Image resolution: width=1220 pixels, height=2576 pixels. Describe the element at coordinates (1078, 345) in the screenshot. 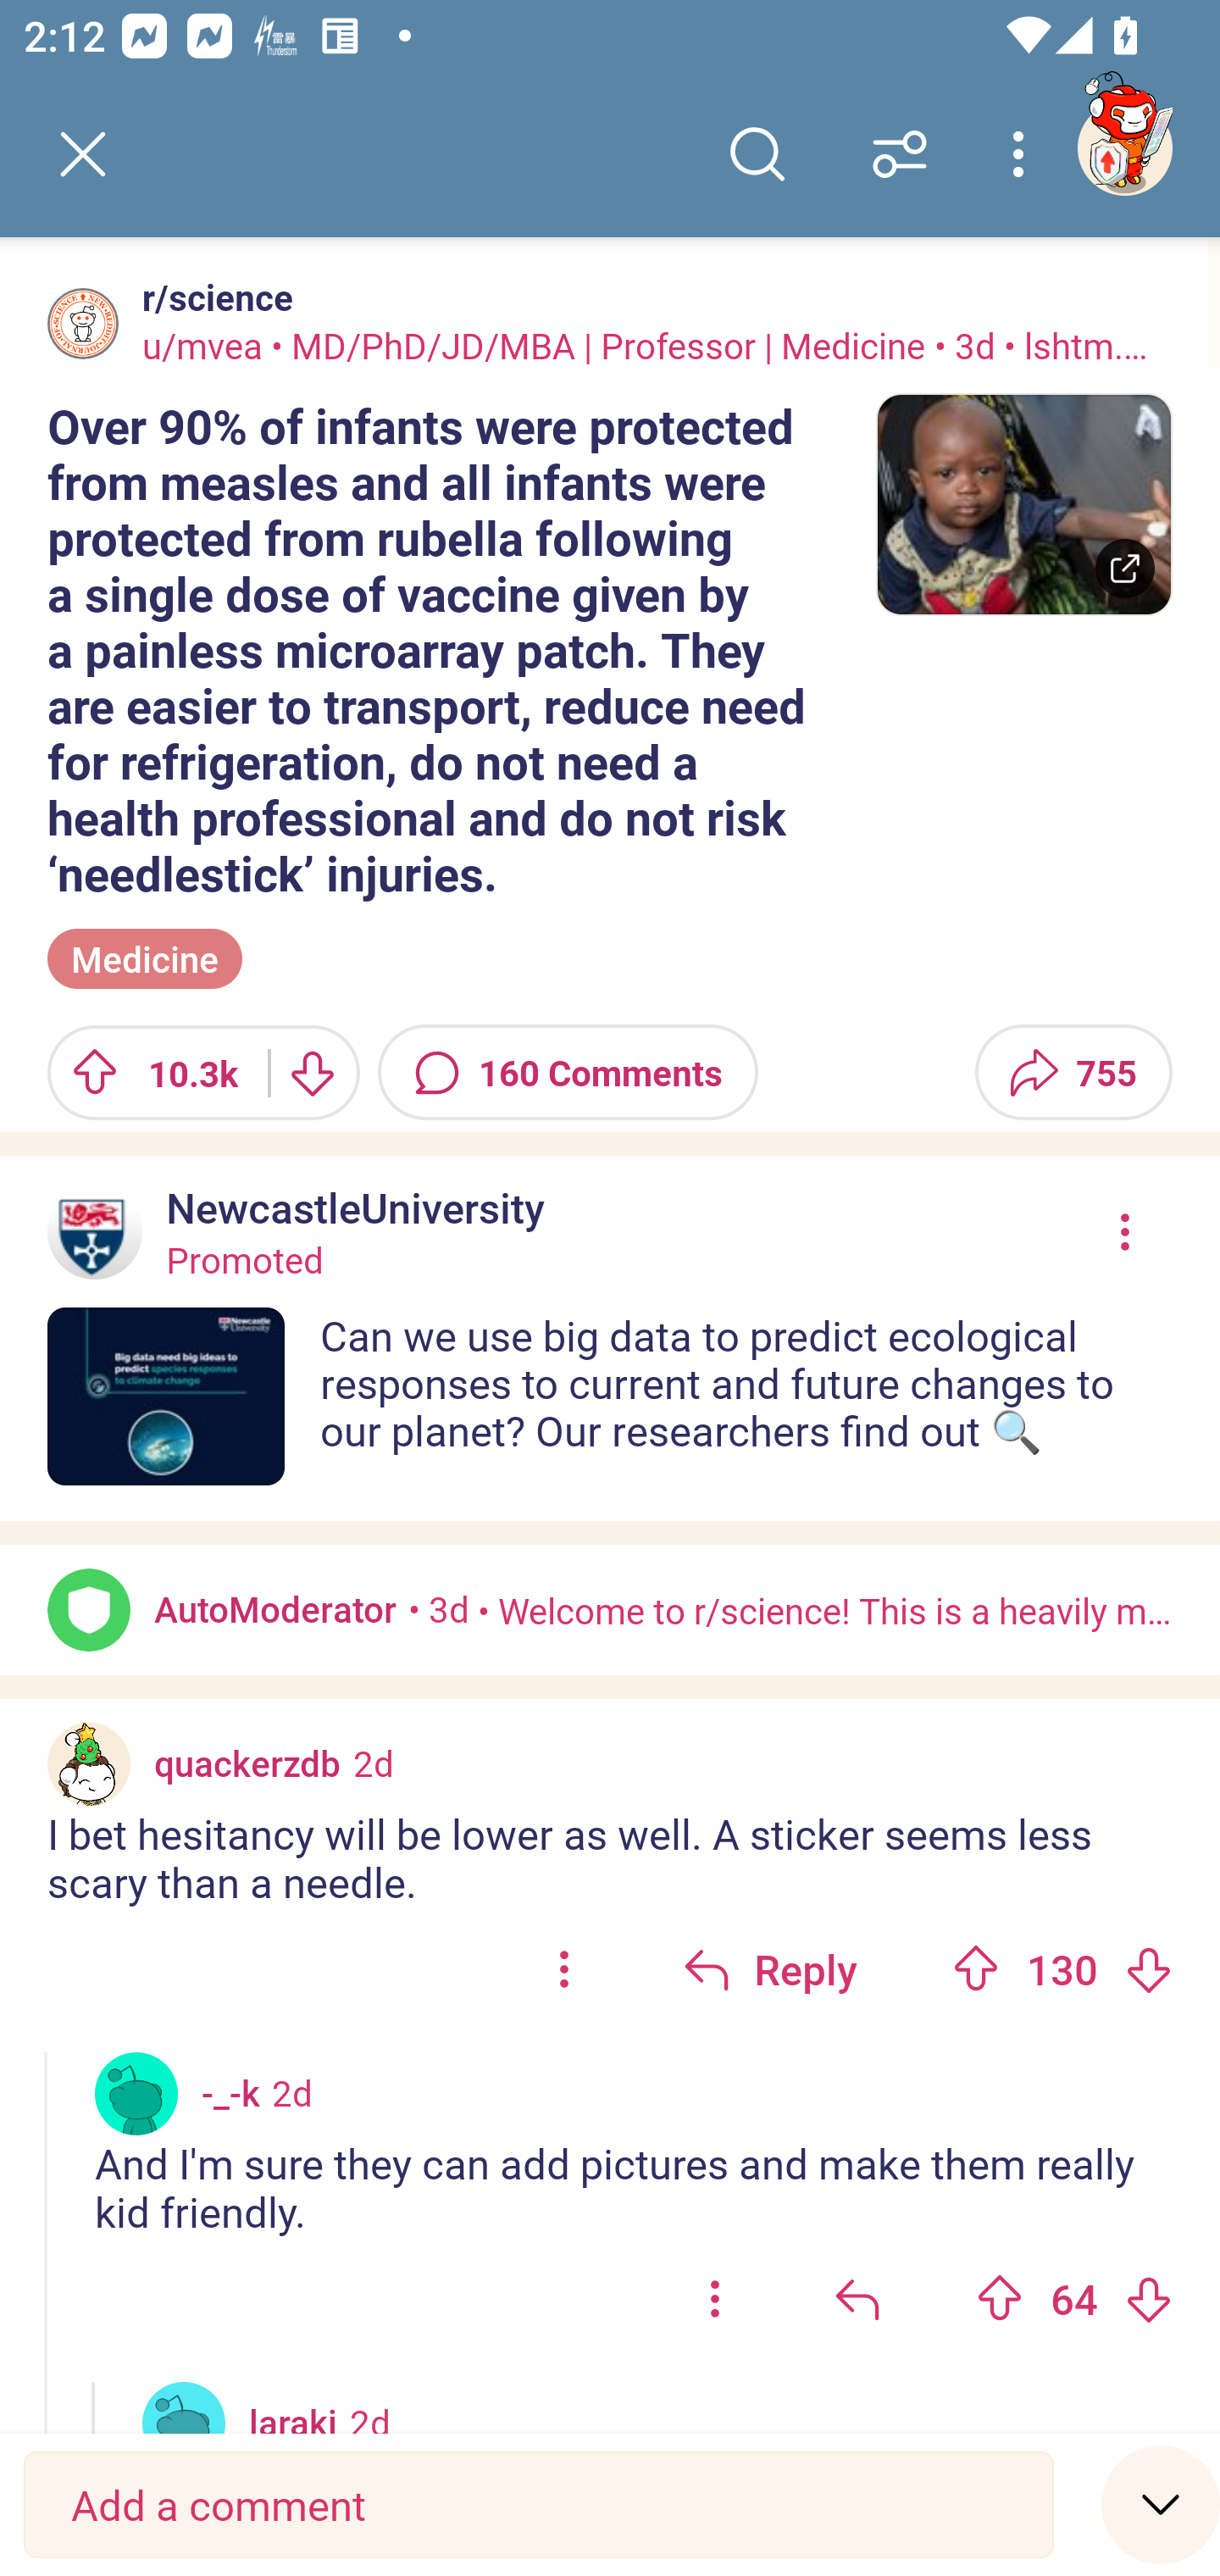

I see ` • lshtm.ac.uk` at that location.